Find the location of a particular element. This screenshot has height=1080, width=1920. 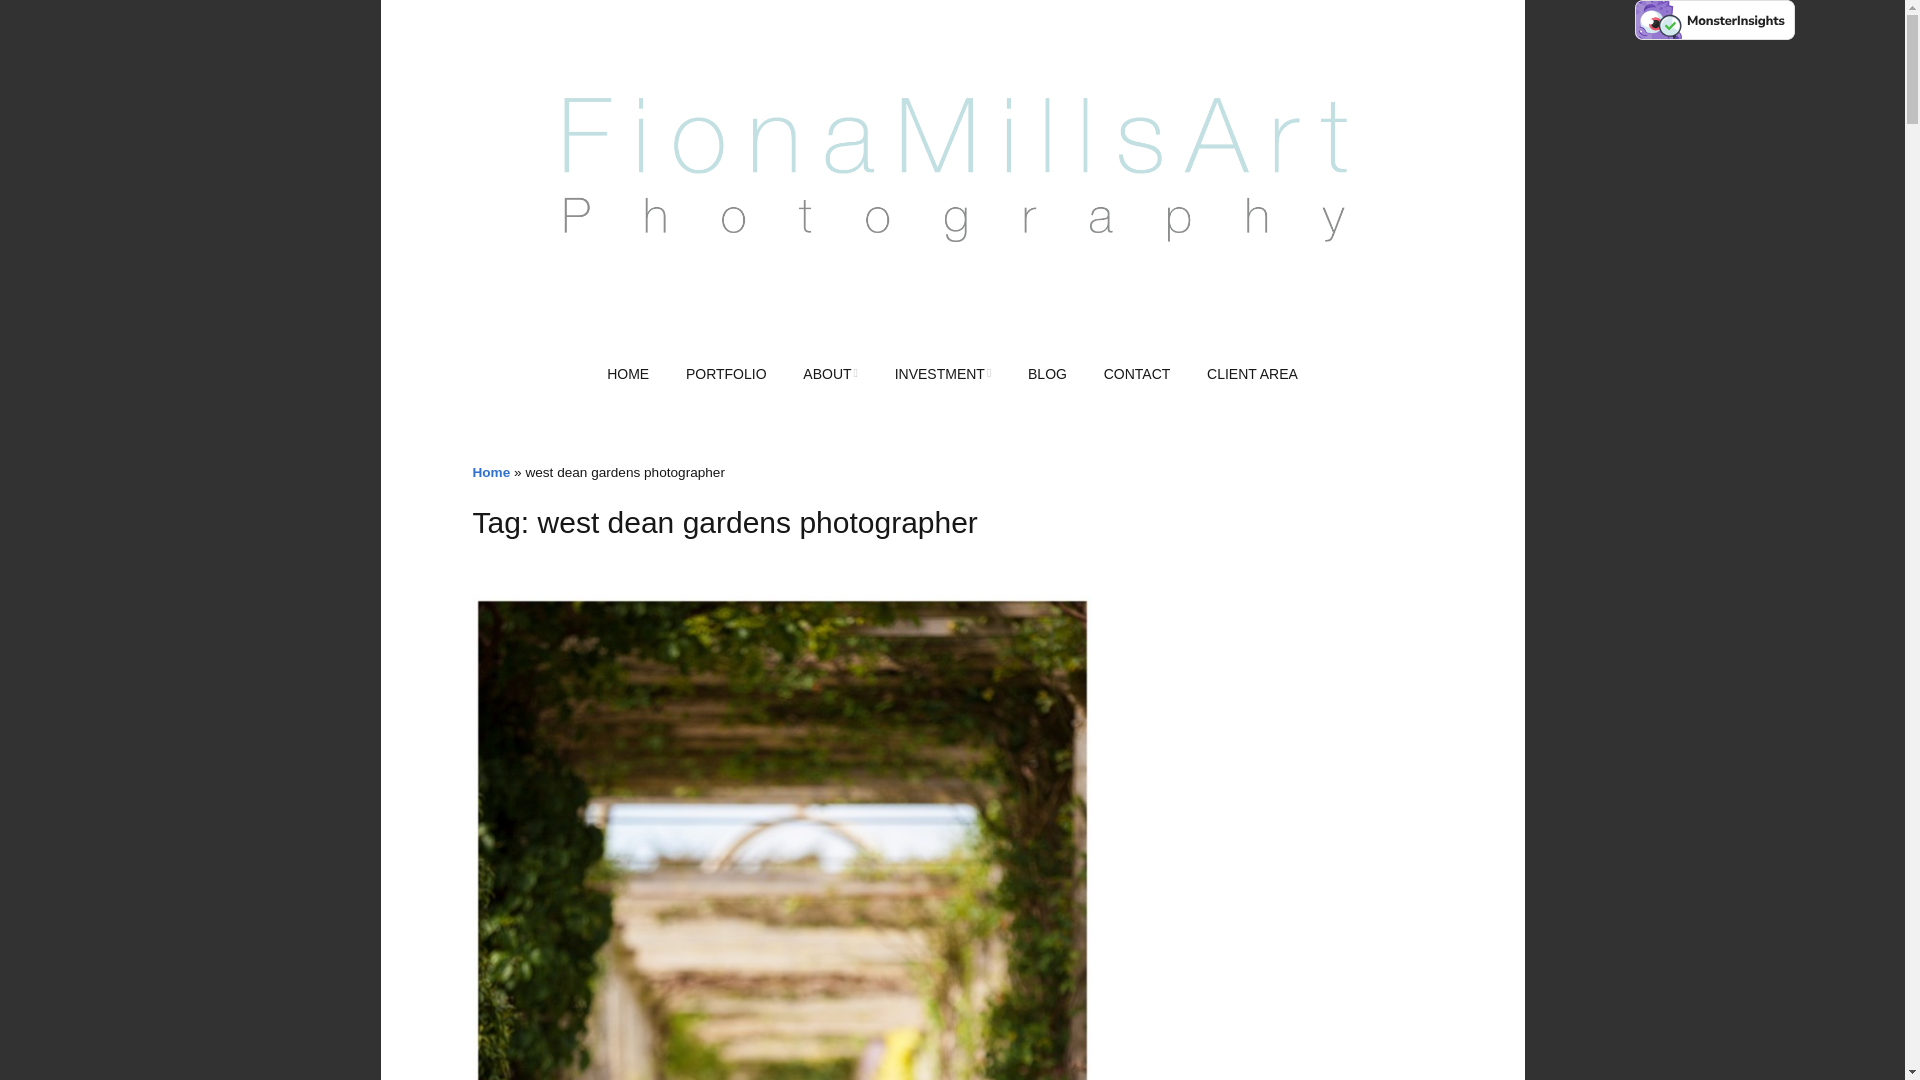

Home is located at coordinates (491, 472).